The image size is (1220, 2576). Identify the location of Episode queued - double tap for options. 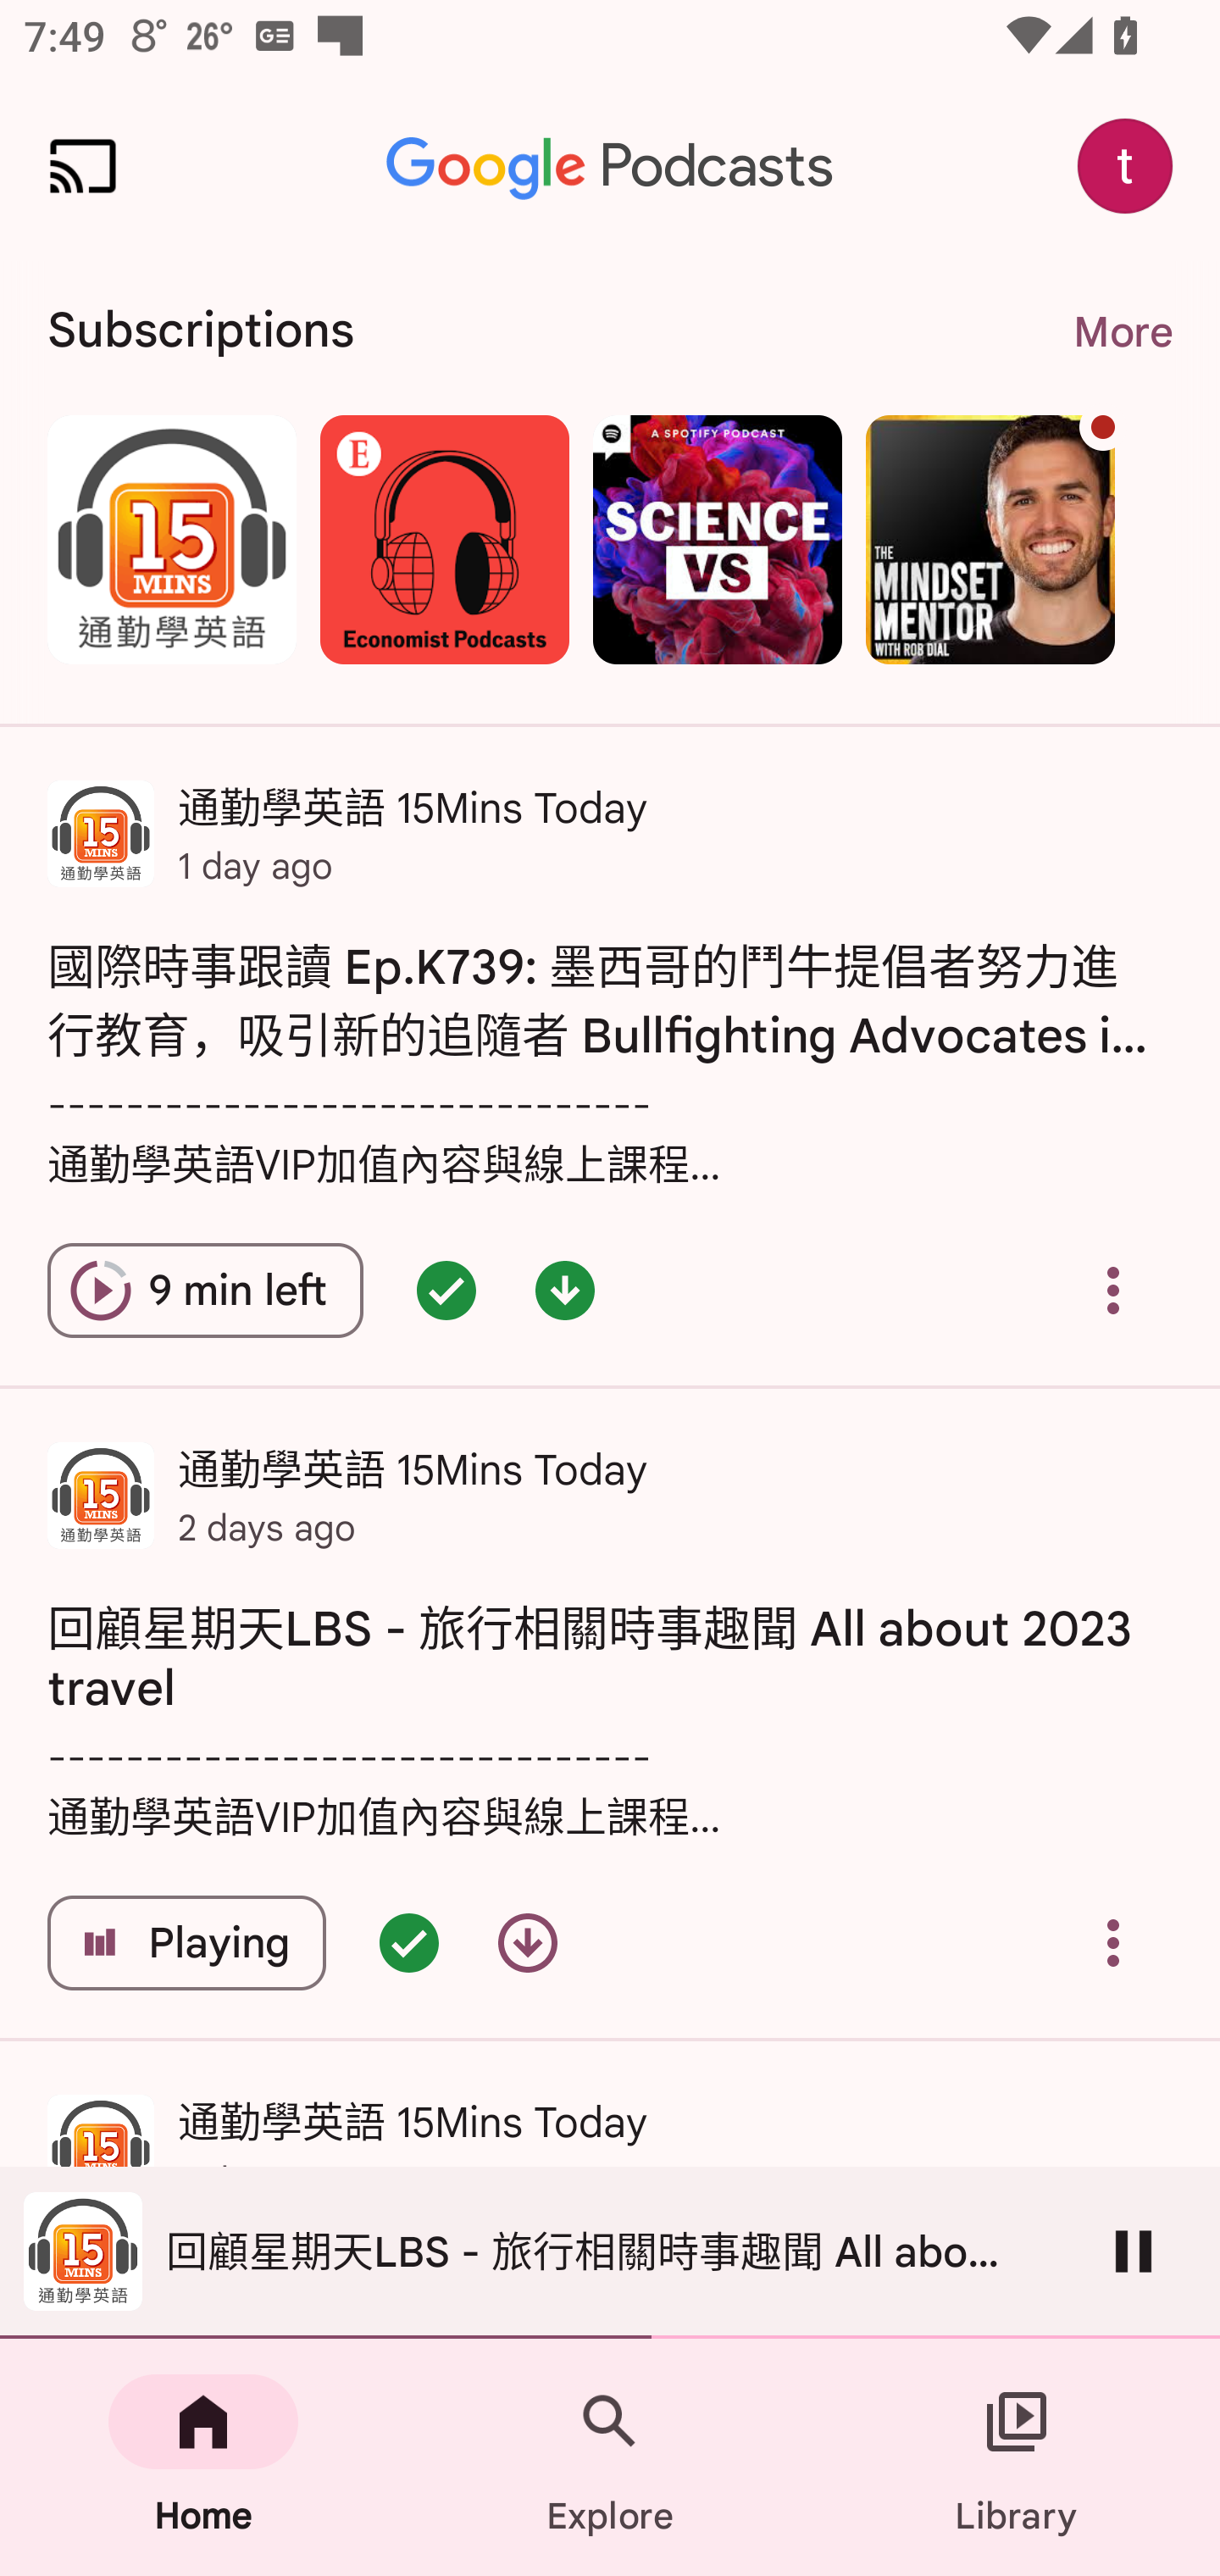
(446, 1290).